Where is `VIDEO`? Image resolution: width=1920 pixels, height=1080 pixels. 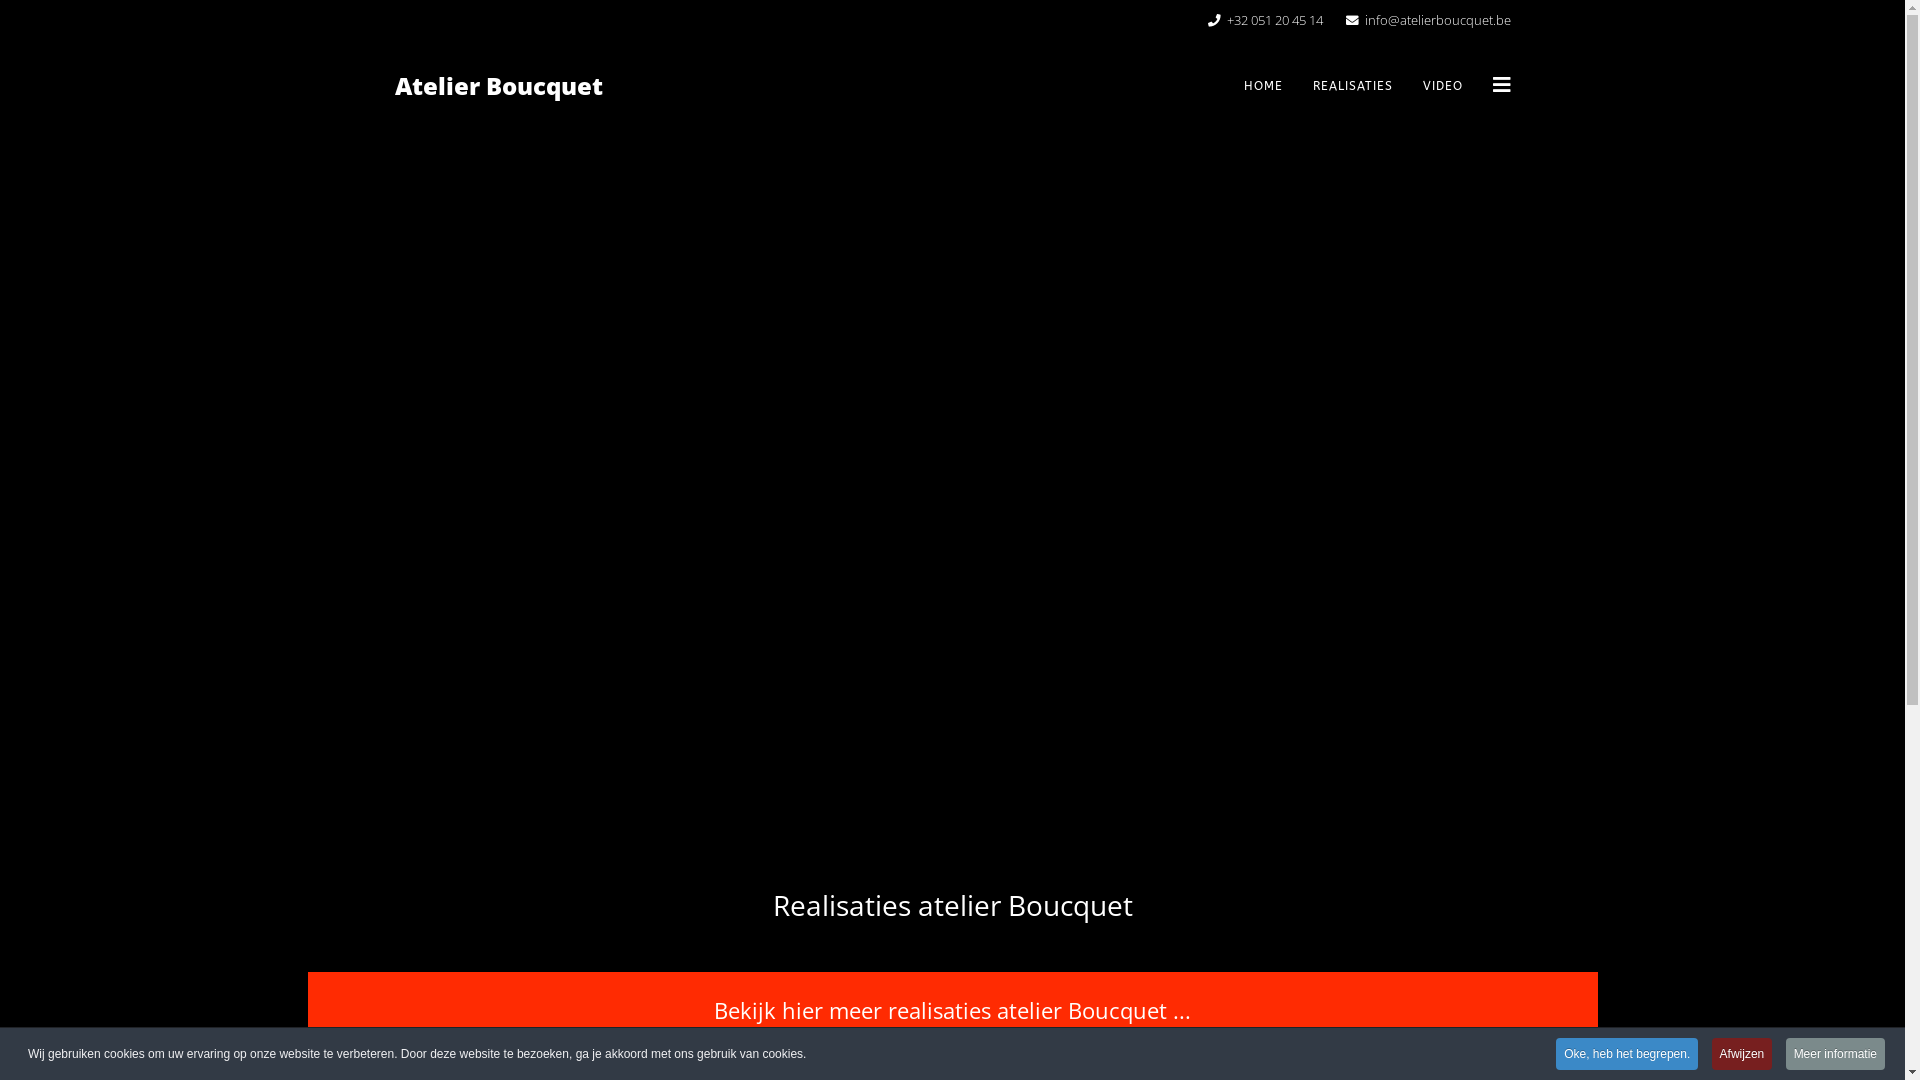 VIDEO is located at coordinates (1443, 86).